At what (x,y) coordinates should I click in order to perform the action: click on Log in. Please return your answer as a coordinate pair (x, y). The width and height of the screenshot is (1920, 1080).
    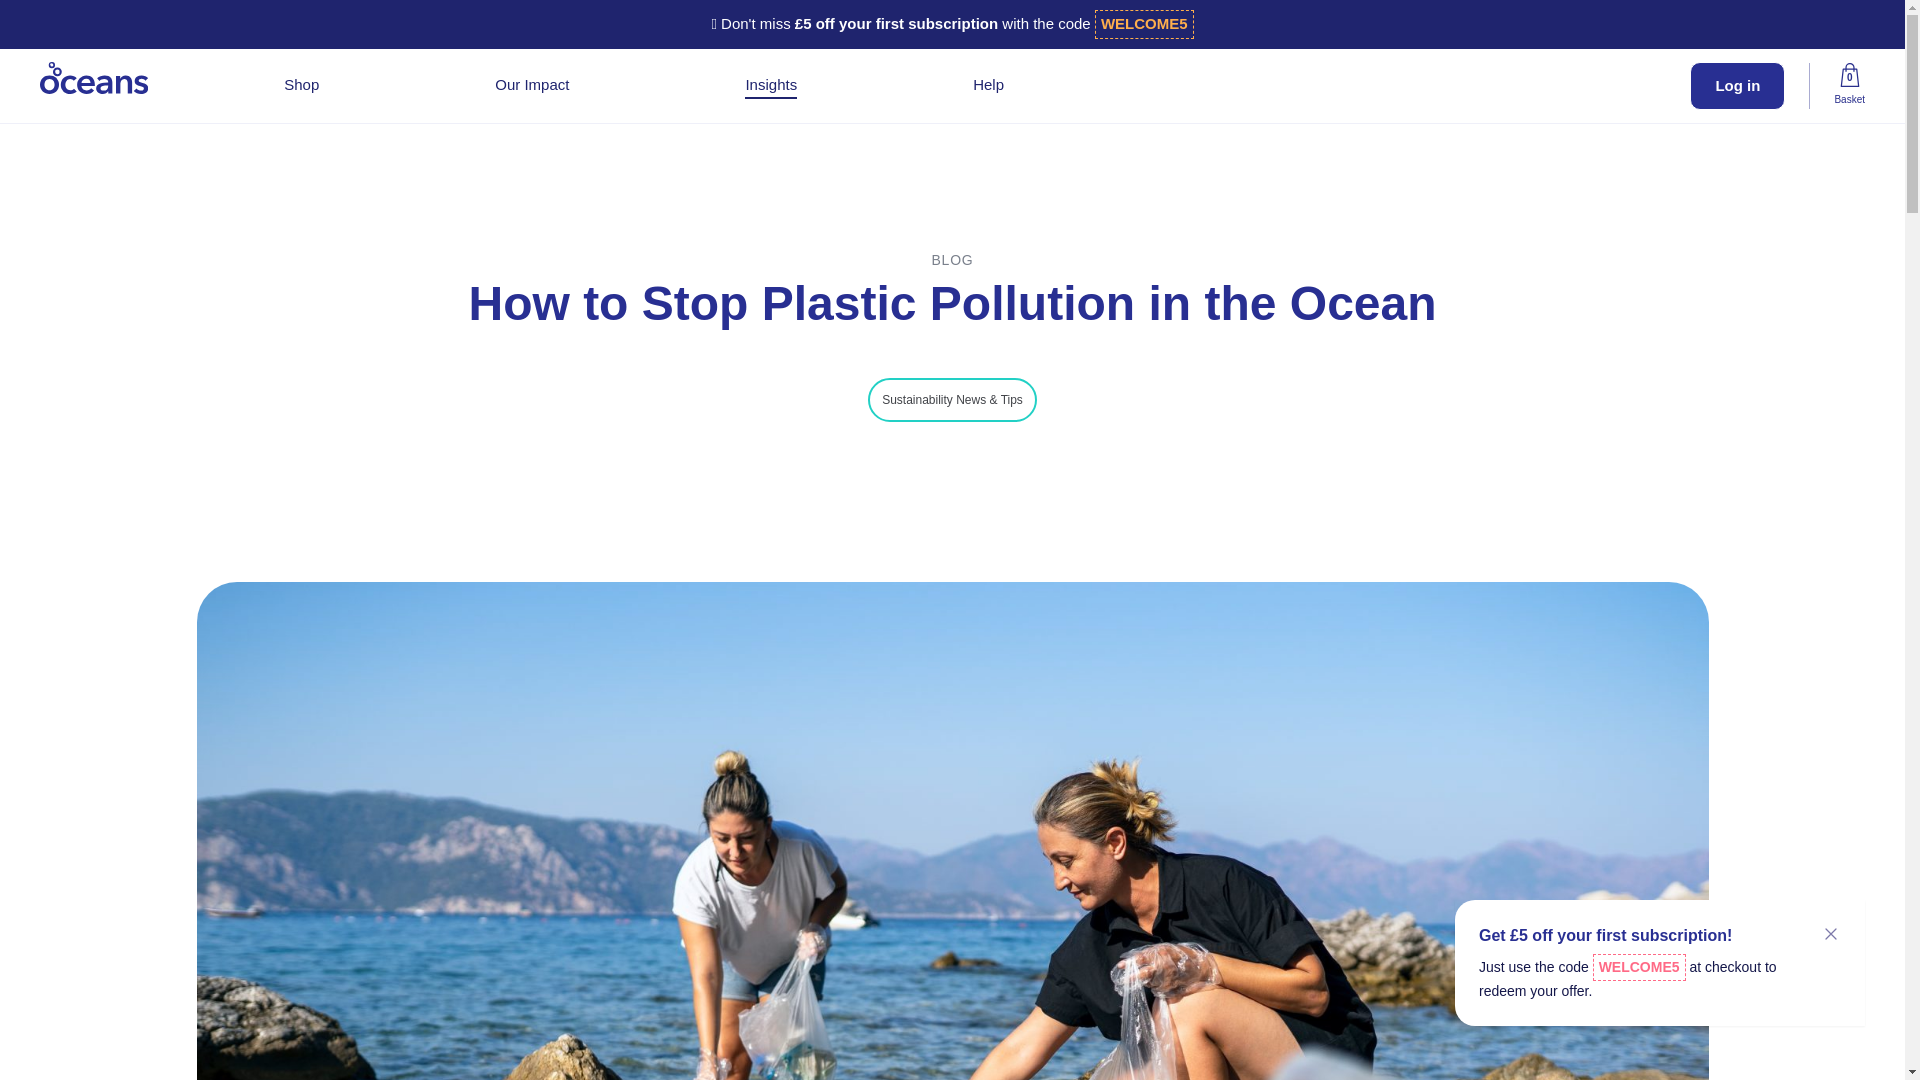
    Looking at the image, I should click on (1737, 86).